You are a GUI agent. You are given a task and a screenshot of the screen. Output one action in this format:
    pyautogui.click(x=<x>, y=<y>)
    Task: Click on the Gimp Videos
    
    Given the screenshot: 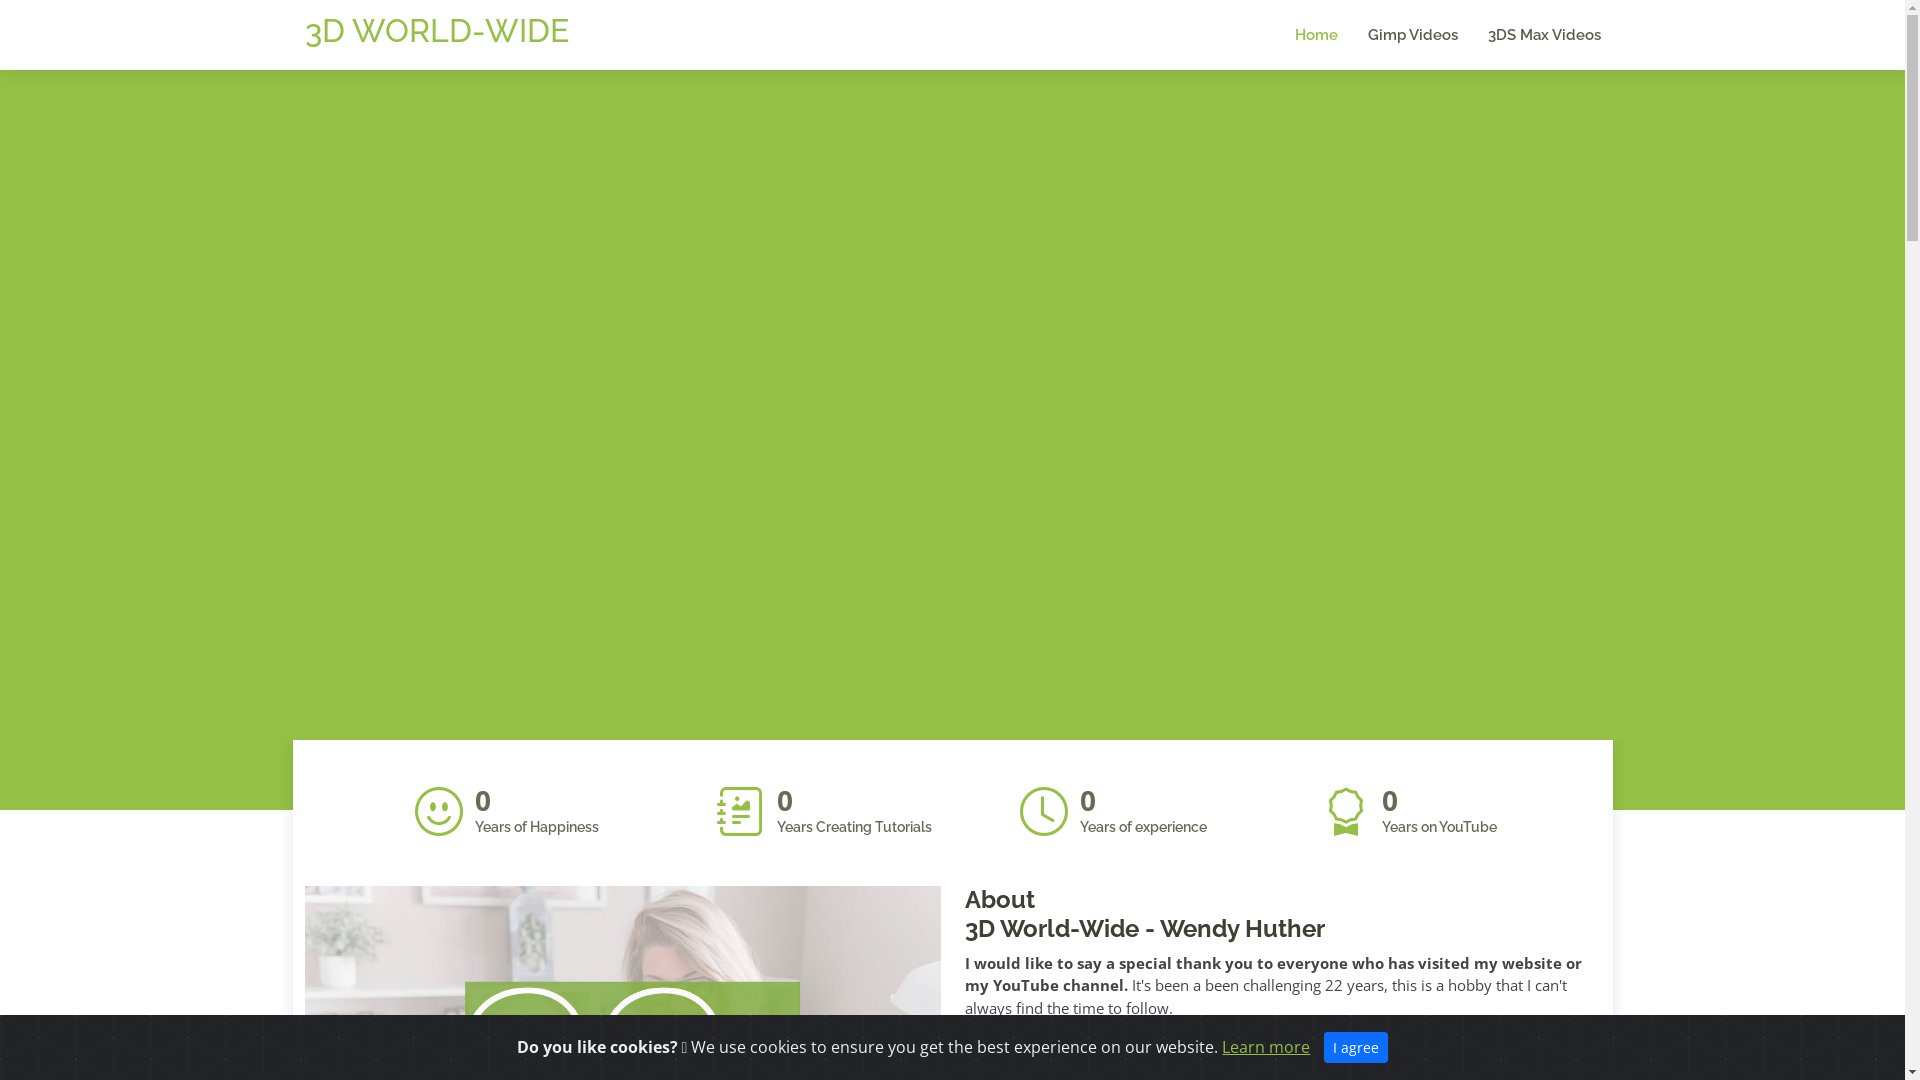 What is the action you would take?
    pyautogui.click(x=1398, y=36)
    